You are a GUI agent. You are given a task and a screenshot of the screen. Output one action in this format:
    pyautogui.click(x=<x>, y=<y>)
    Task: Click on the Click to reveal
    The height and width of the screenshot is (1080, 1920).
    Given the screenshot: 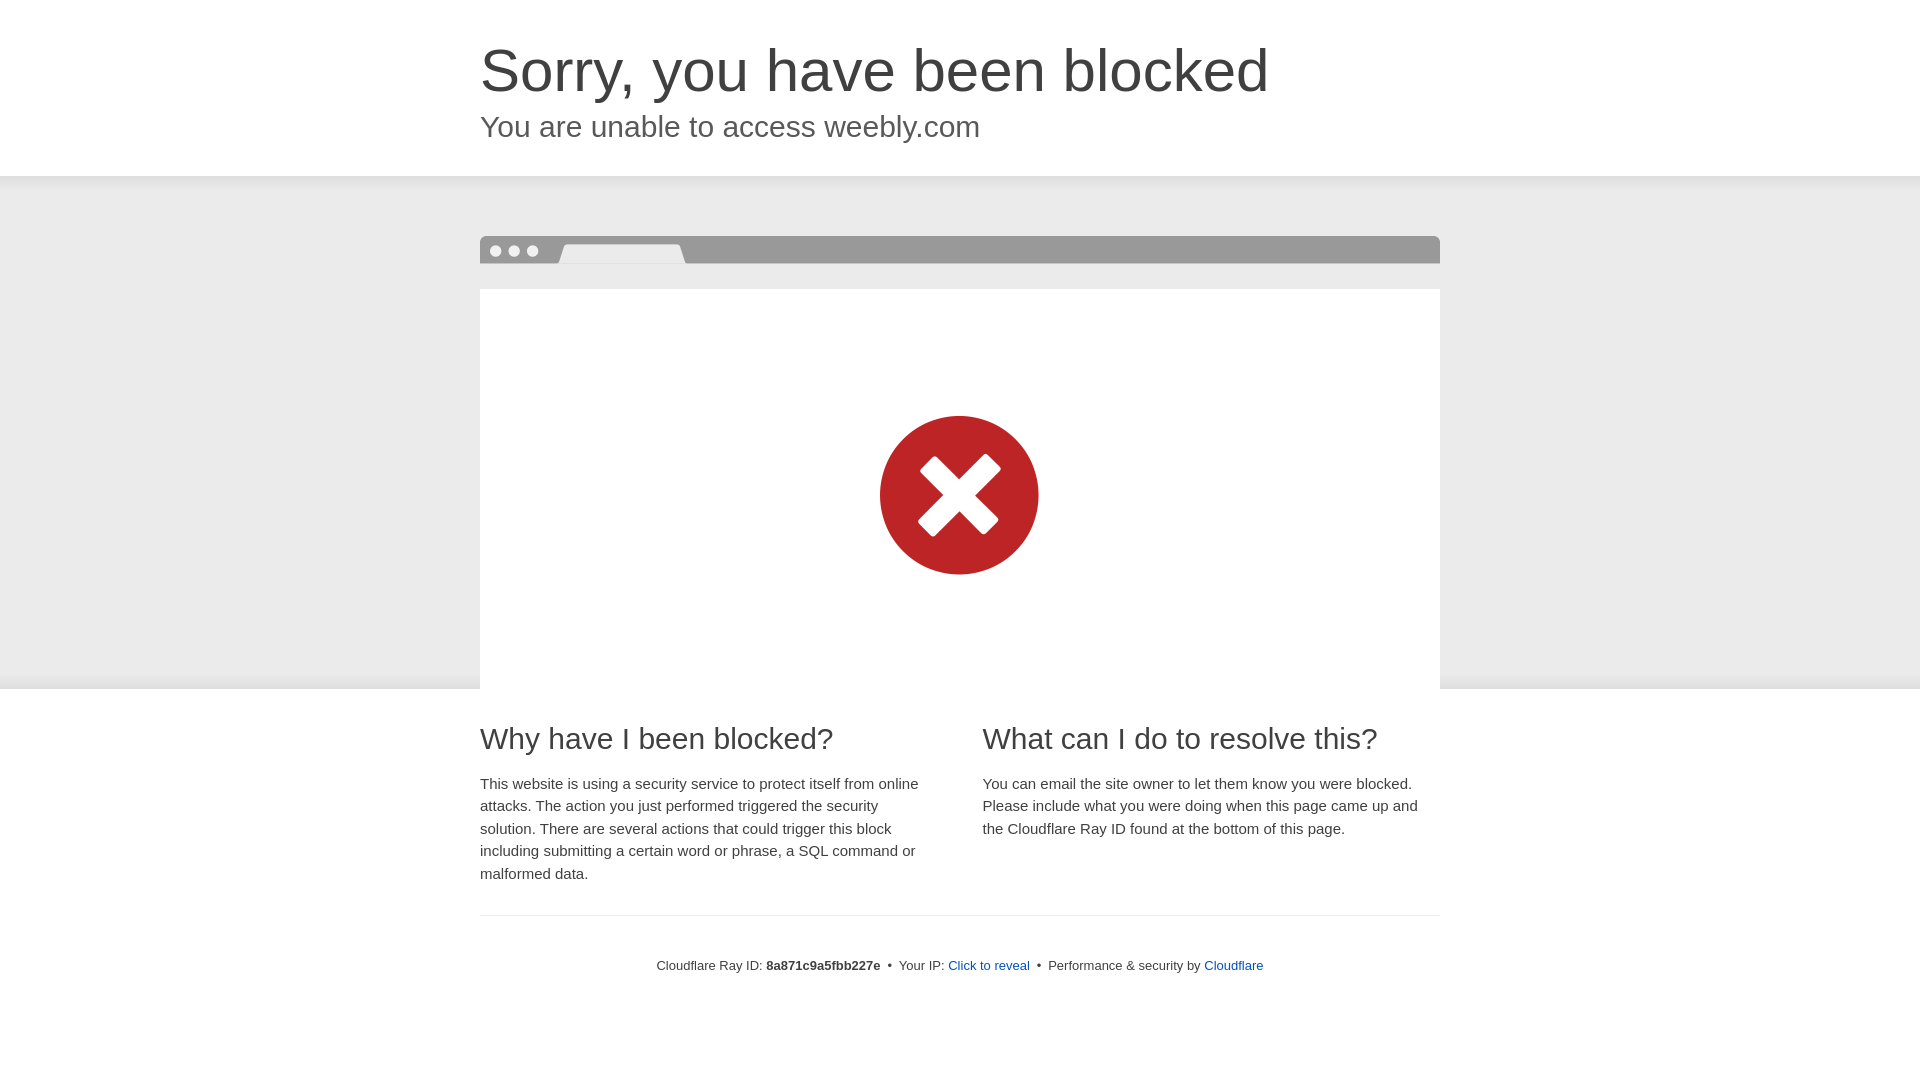 What is the action you would take?
    pyautogui.click(x=988, y=966)
    